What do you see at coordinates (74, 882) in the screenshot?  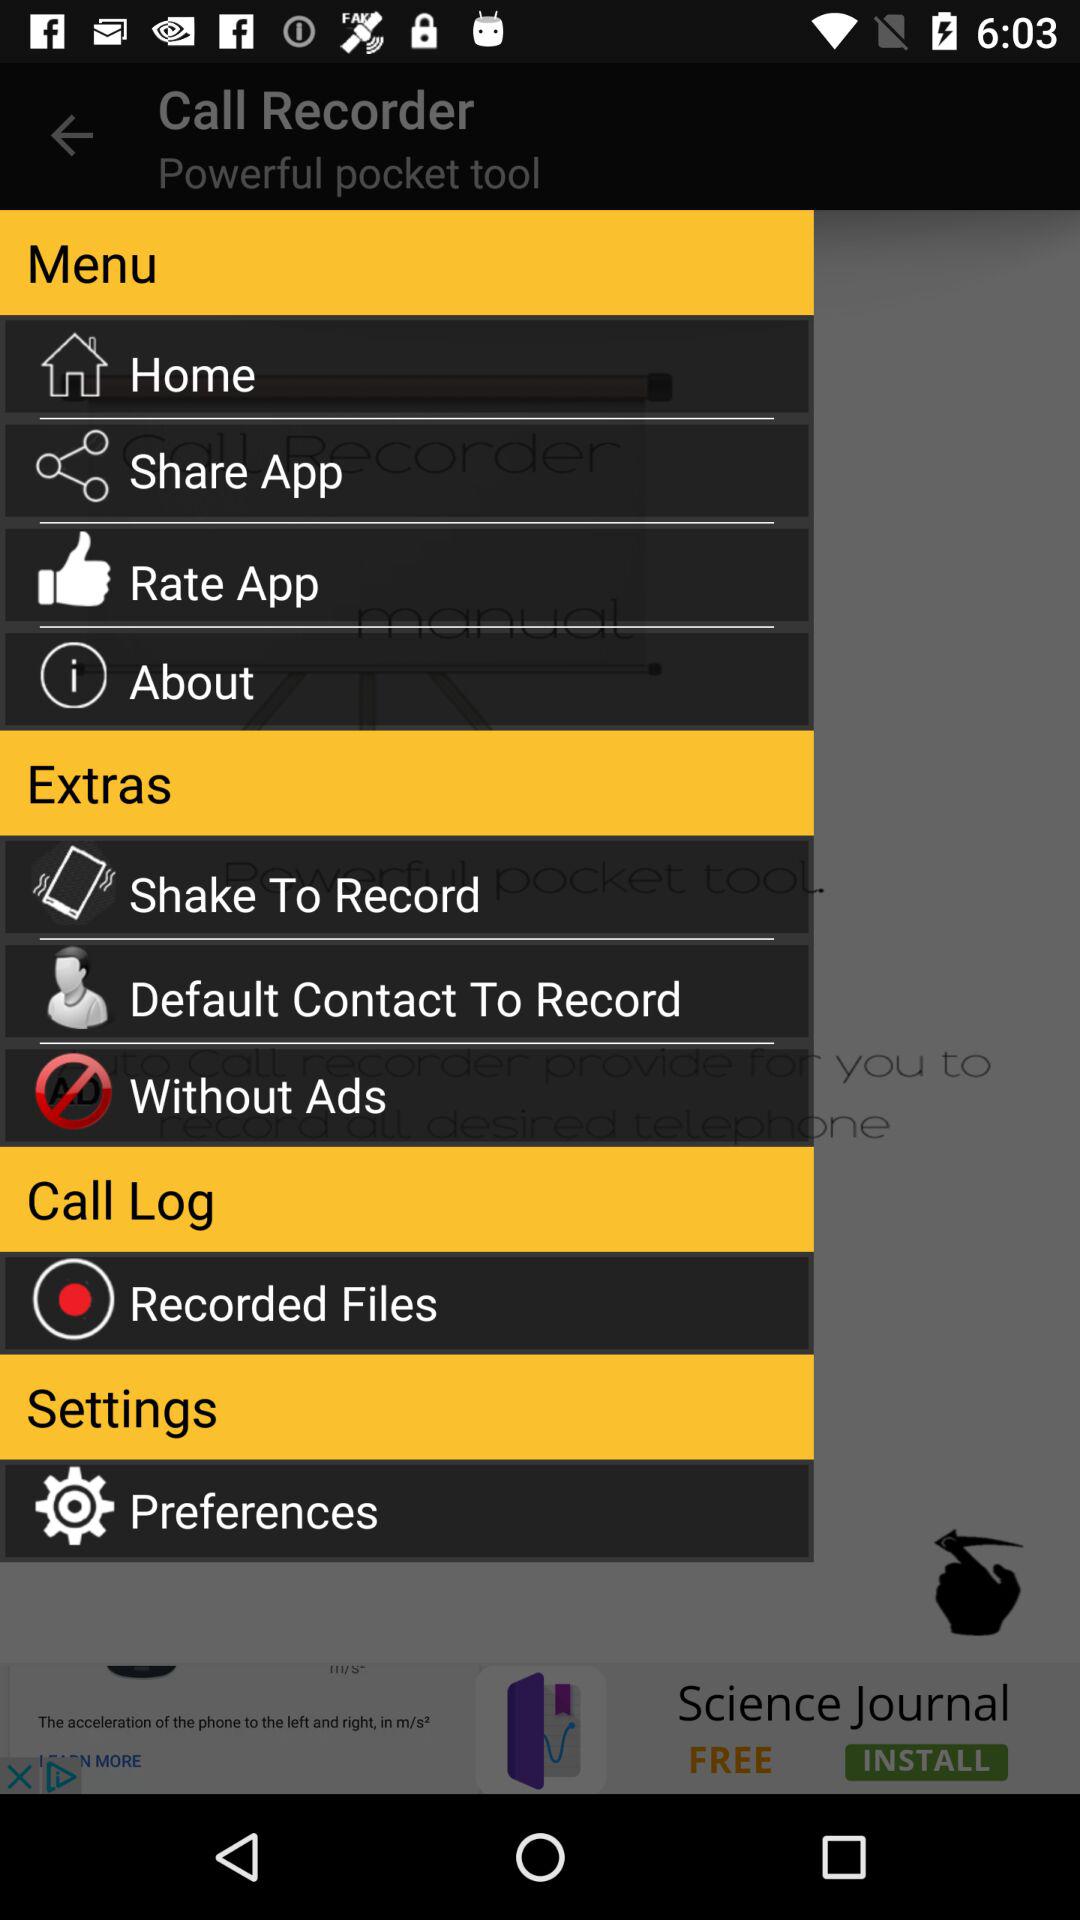 I see `select the icon shake to record` at bounding box center [74, 882].